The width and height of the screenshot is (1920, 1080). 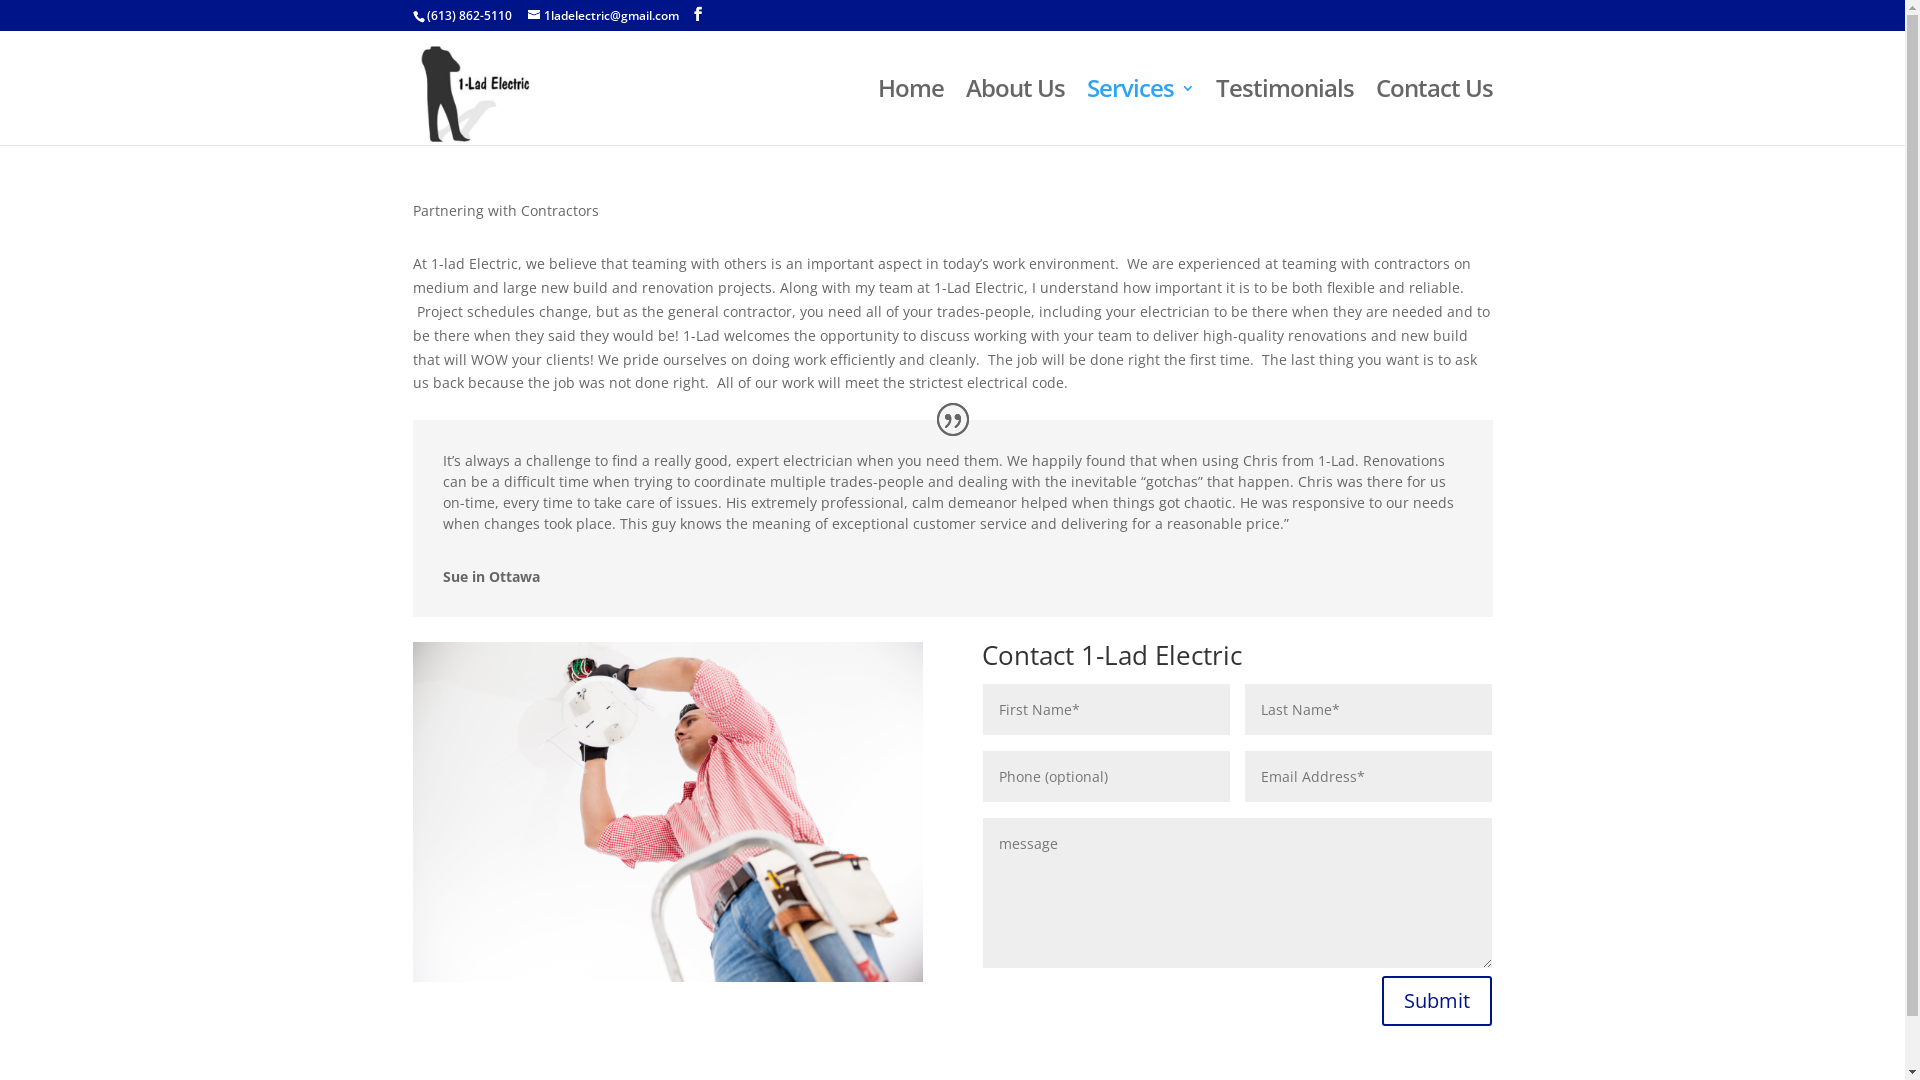 What do you see at coordinates (1434, 113) in the screenshot?
I see `Contact Us` at bounding box center [1434, 113].